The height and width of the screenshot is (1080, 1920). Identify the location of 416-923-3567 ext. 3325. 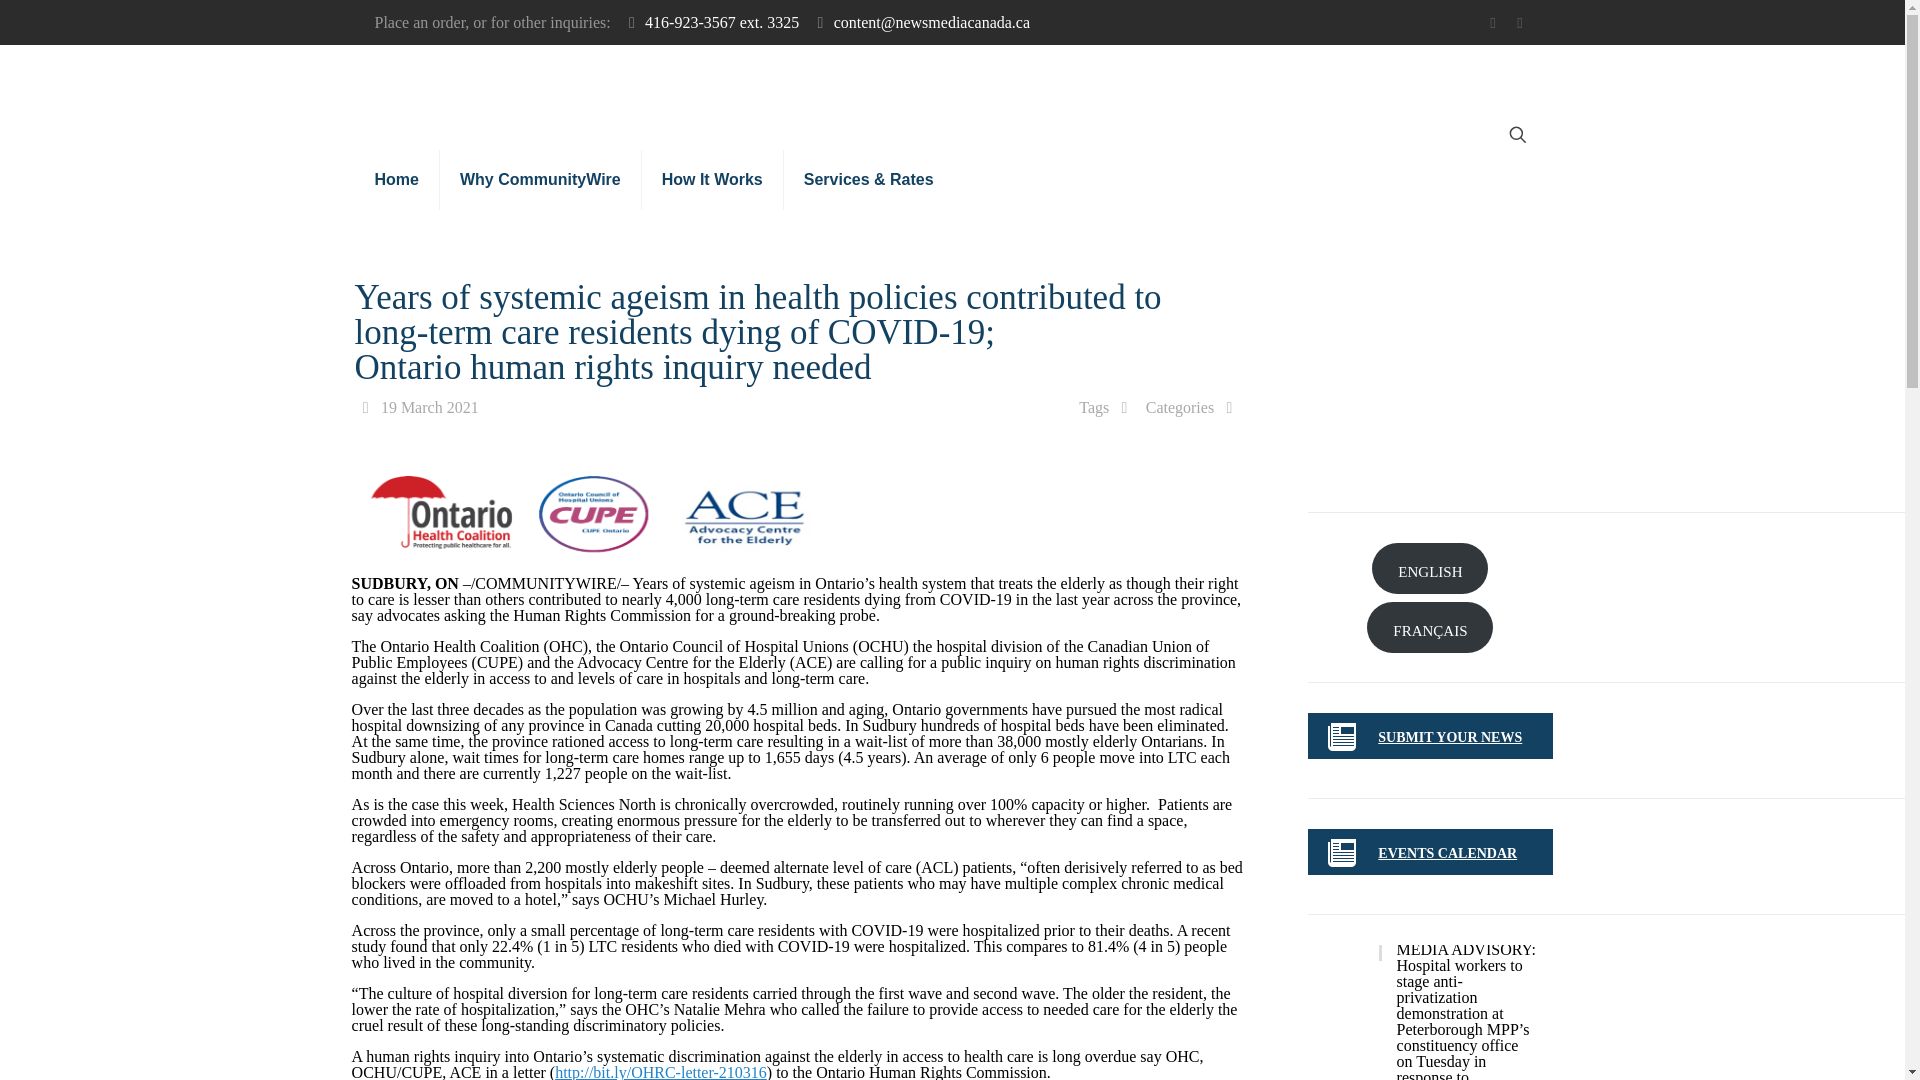
(722, 22).